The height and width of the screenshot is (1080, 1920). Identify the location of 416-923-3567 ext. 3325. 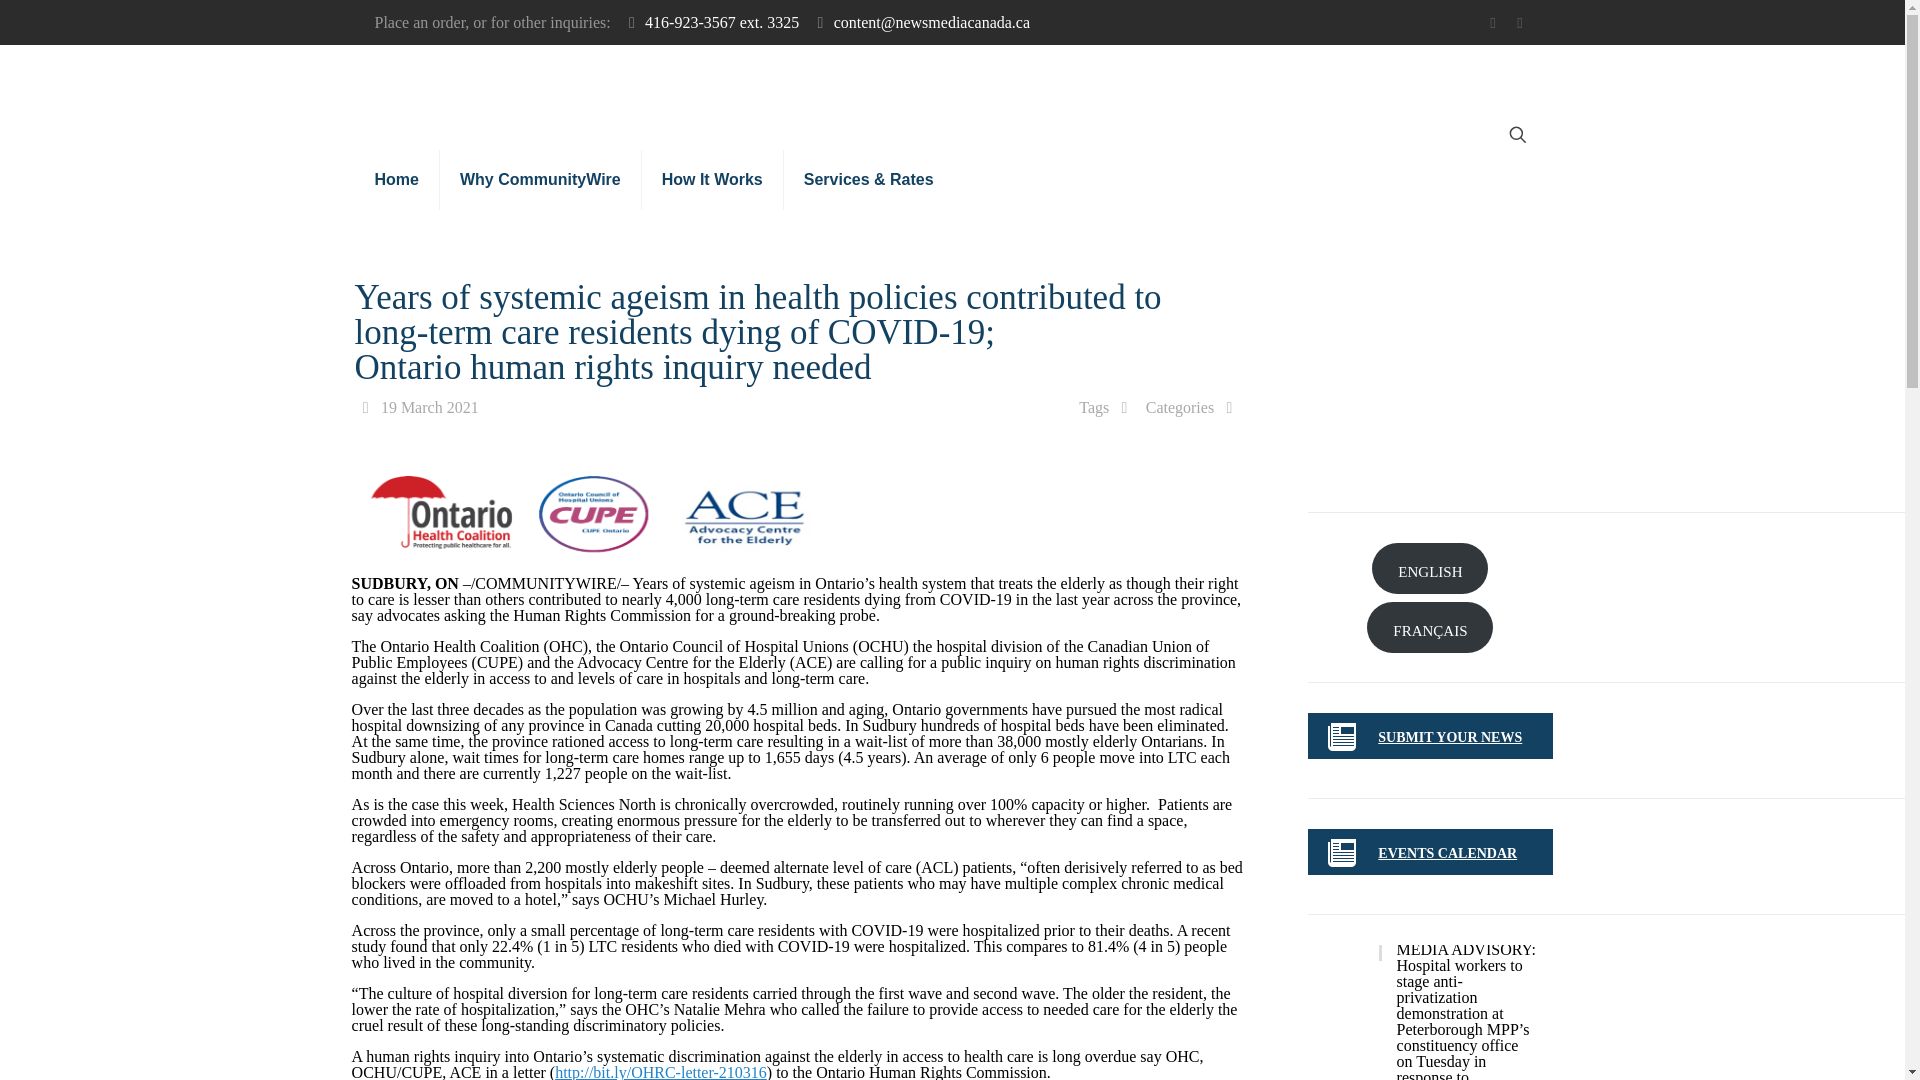
(722, 22).